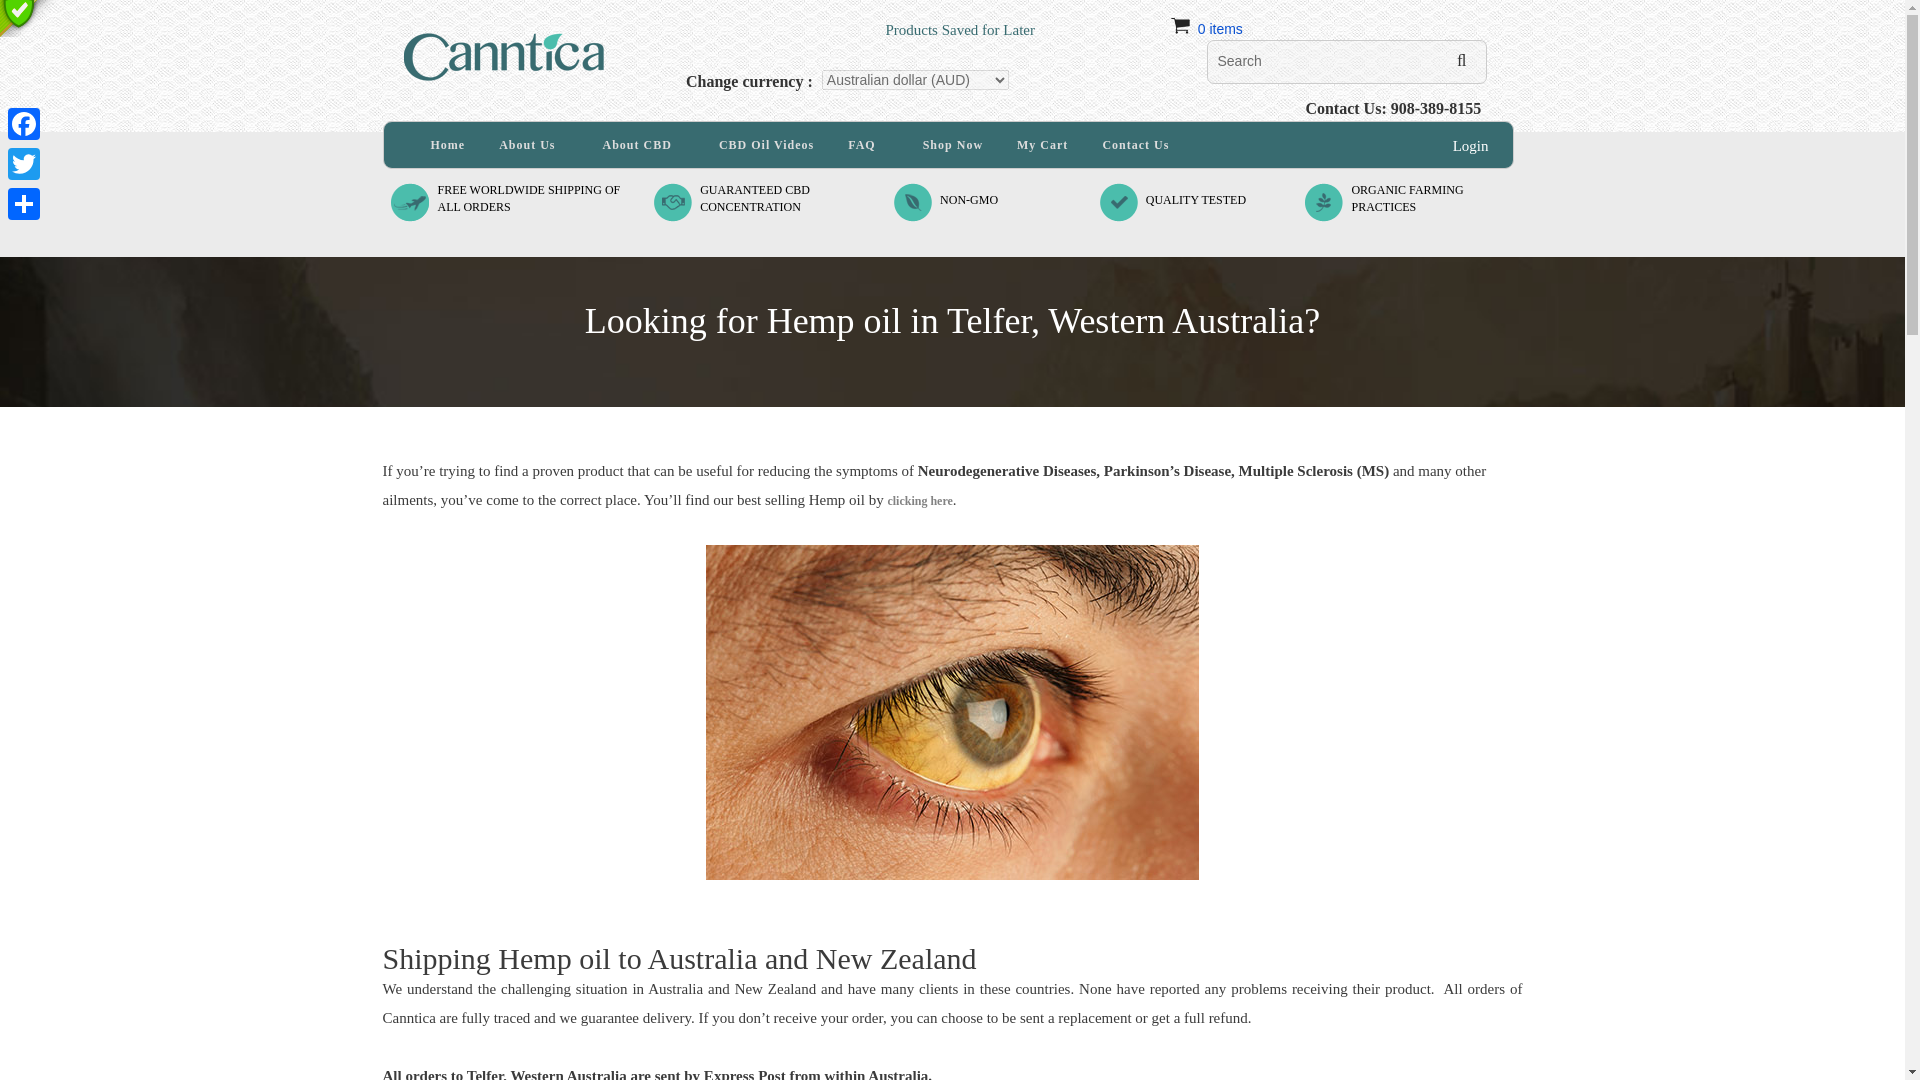  What do you see at coordinates (755, 198) in the screenshot?
I see `FREE WORLDWIDE SHIPPING OF ALL ORDERS` at bounding box center [755, 198].